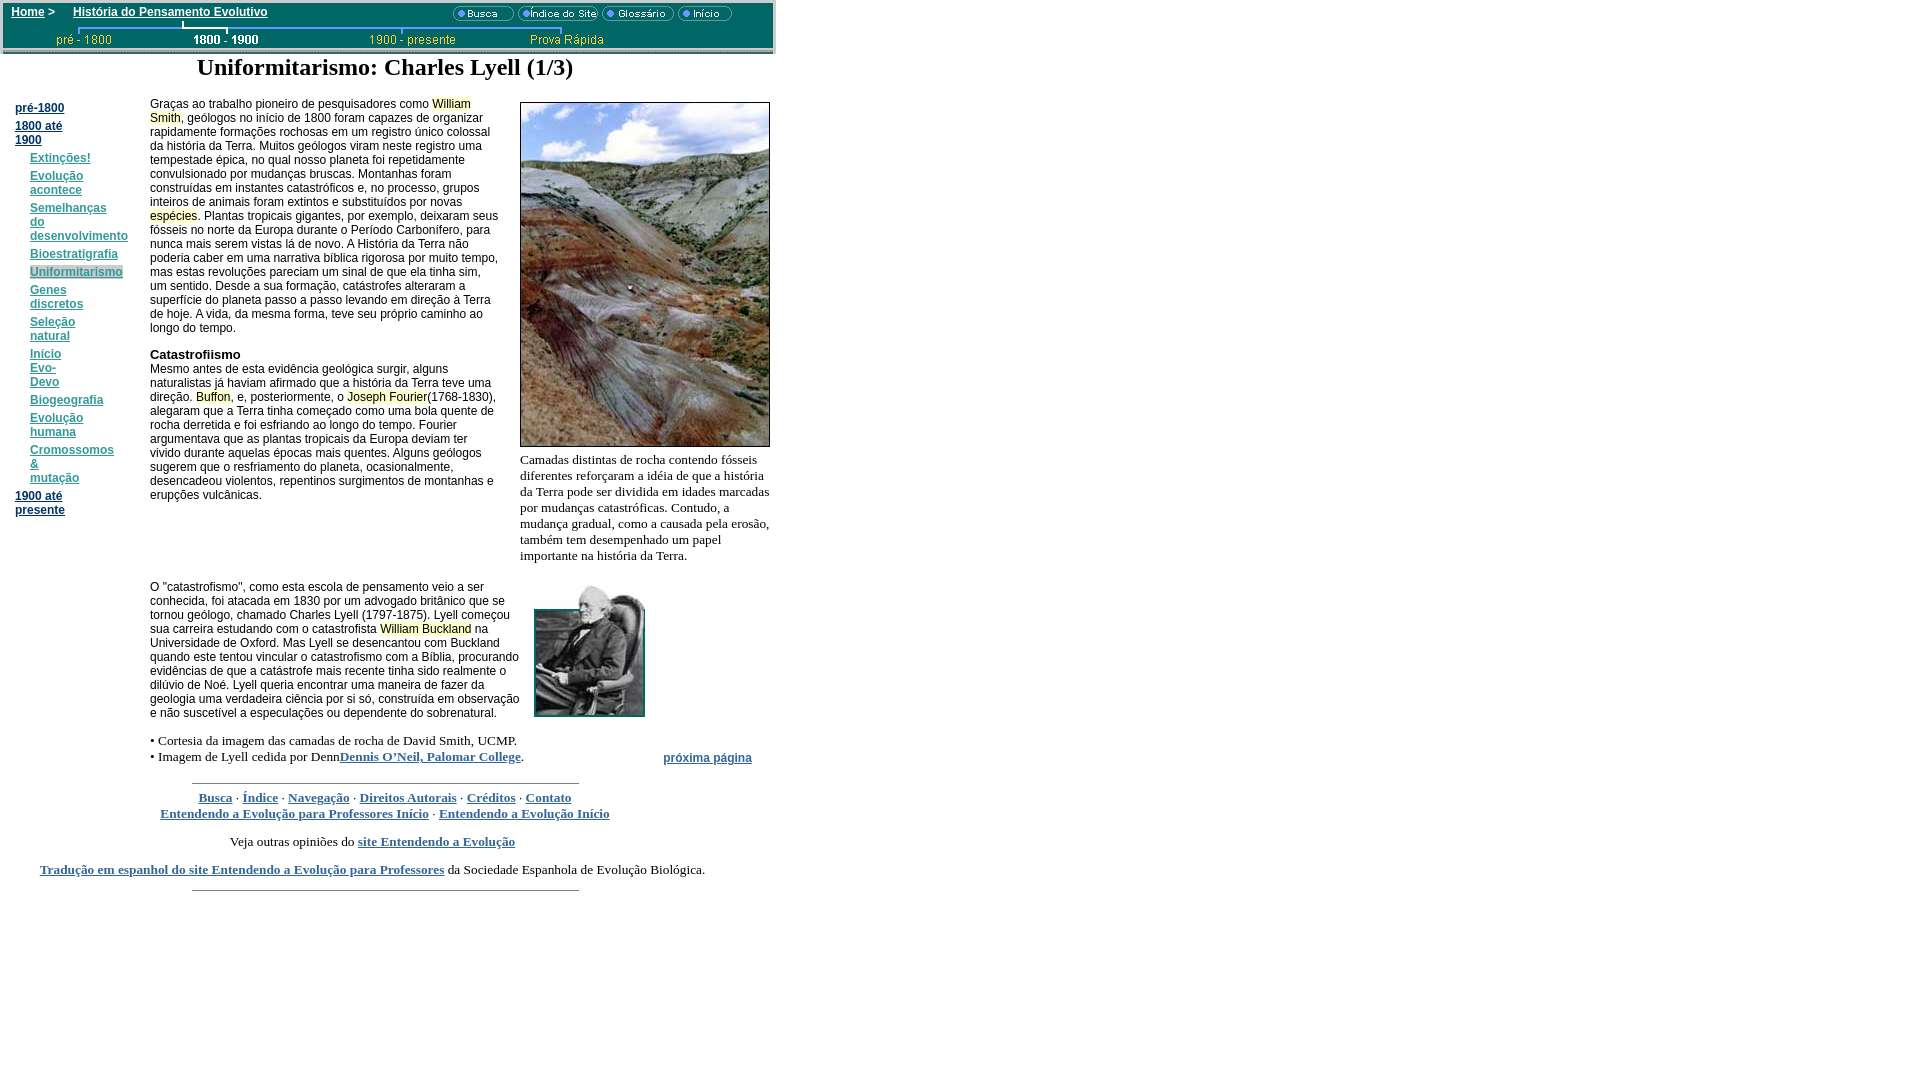  Describe the element at coordinates (74, 254) in the screenshot. I see `Bioestratigrafia` at that location.